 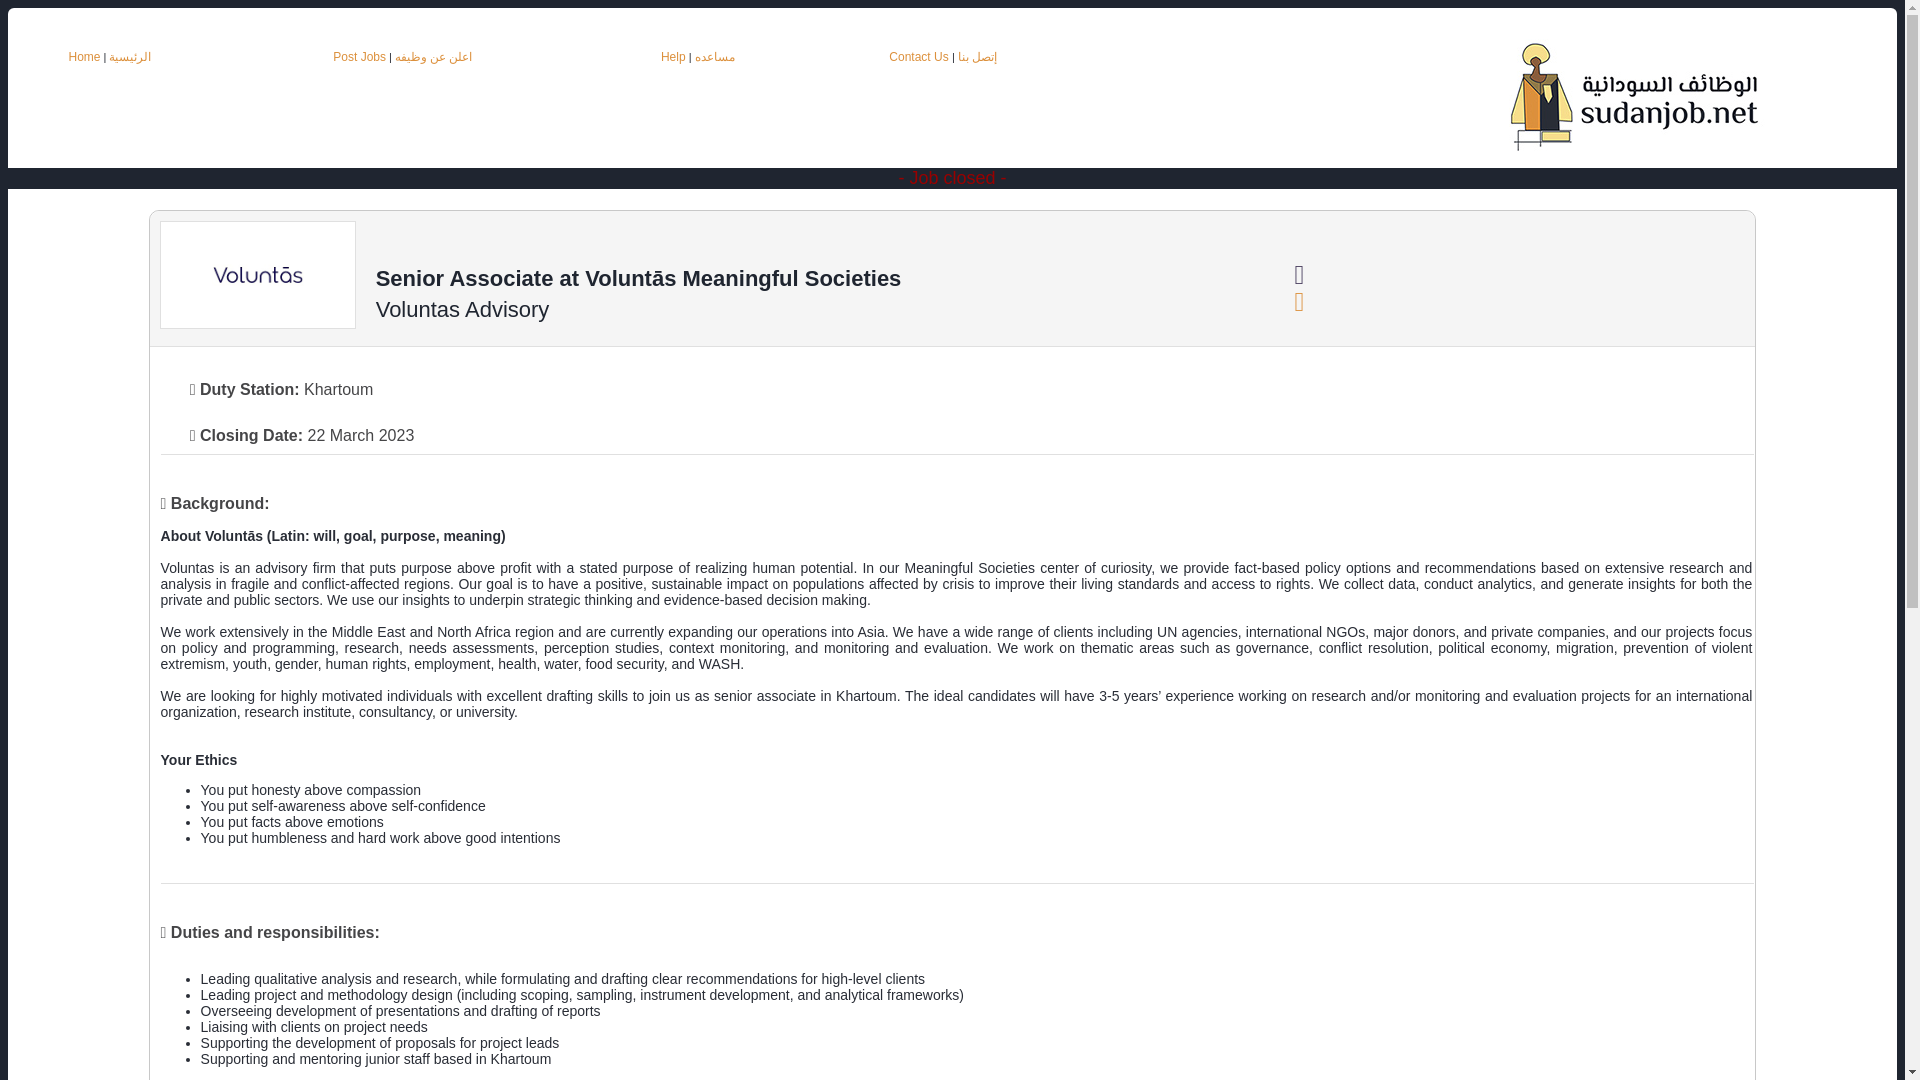 What do you see at coordinates (358, 56) in the screenshot?
I see `Post Jobs` at bounding box center [358, 56].